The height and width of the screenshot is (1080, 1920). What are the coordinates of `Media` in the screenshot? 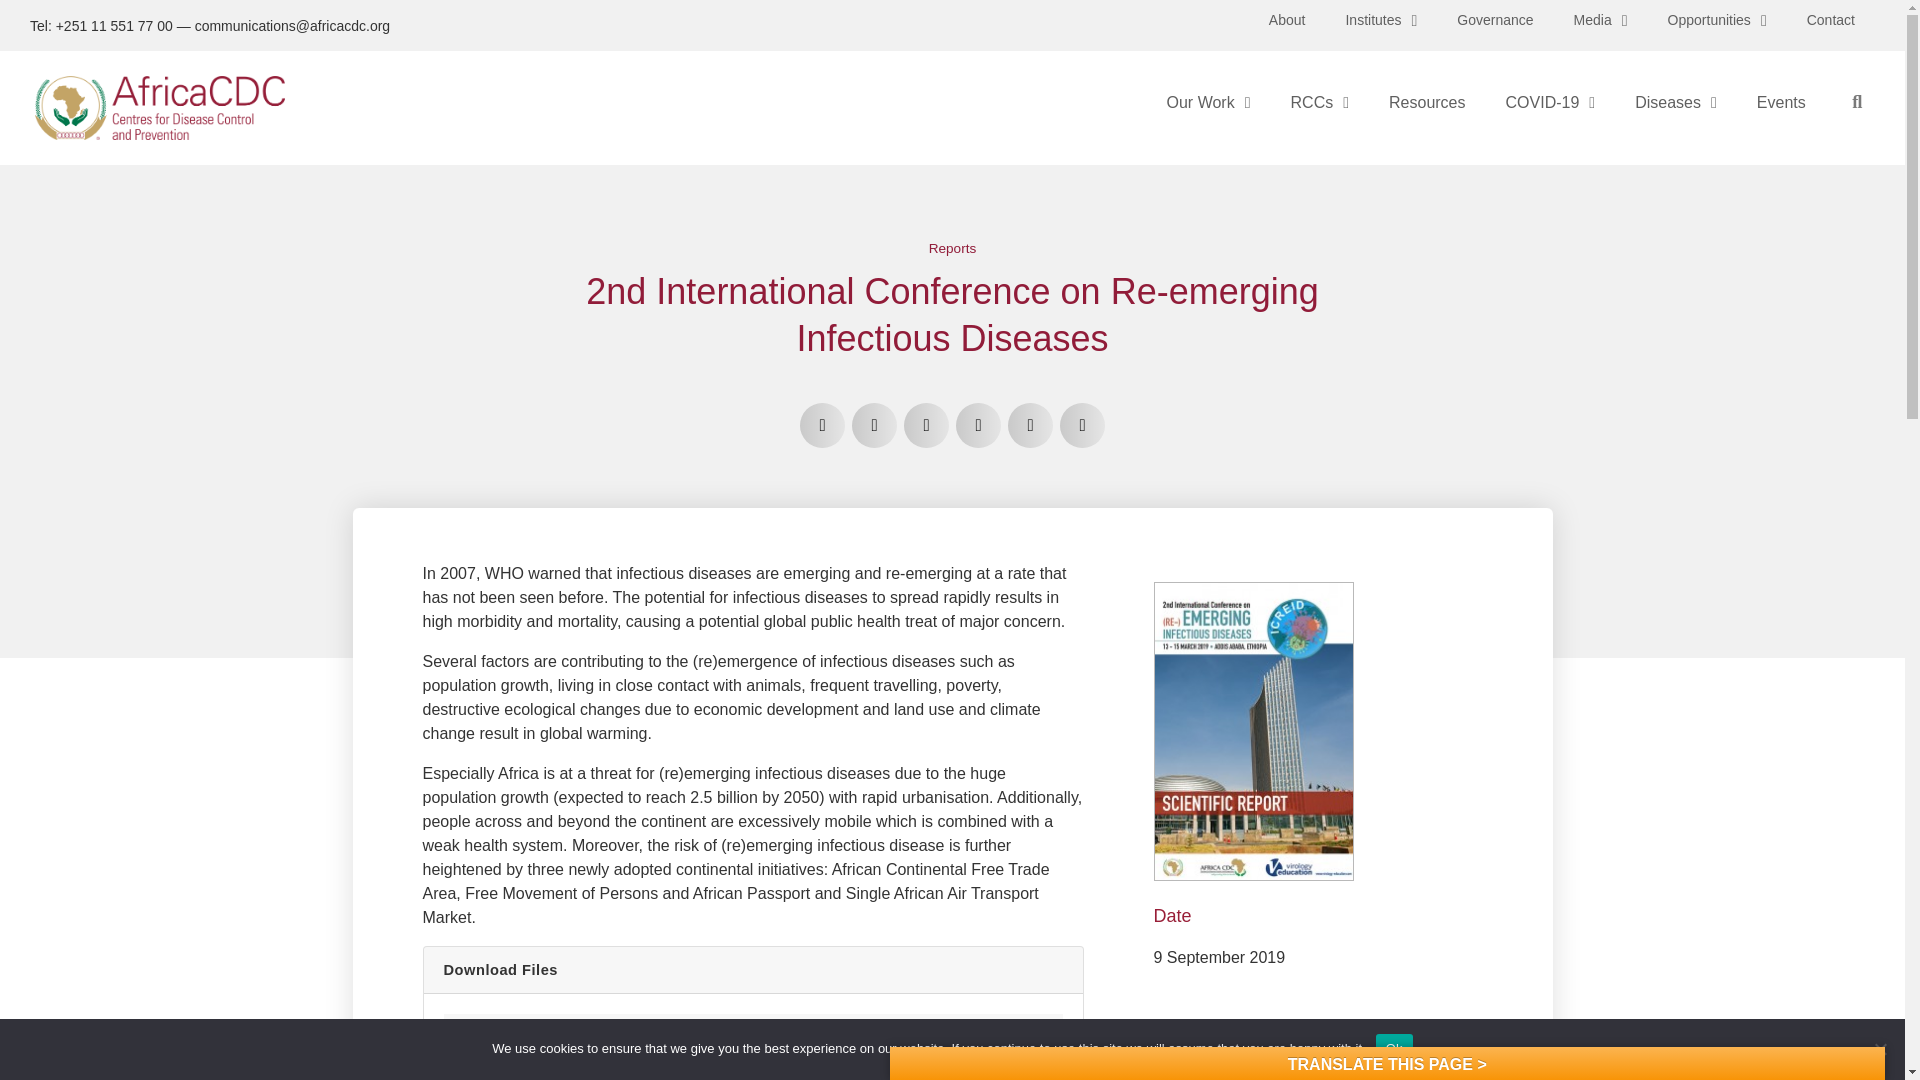 It's located at (1600, 20).